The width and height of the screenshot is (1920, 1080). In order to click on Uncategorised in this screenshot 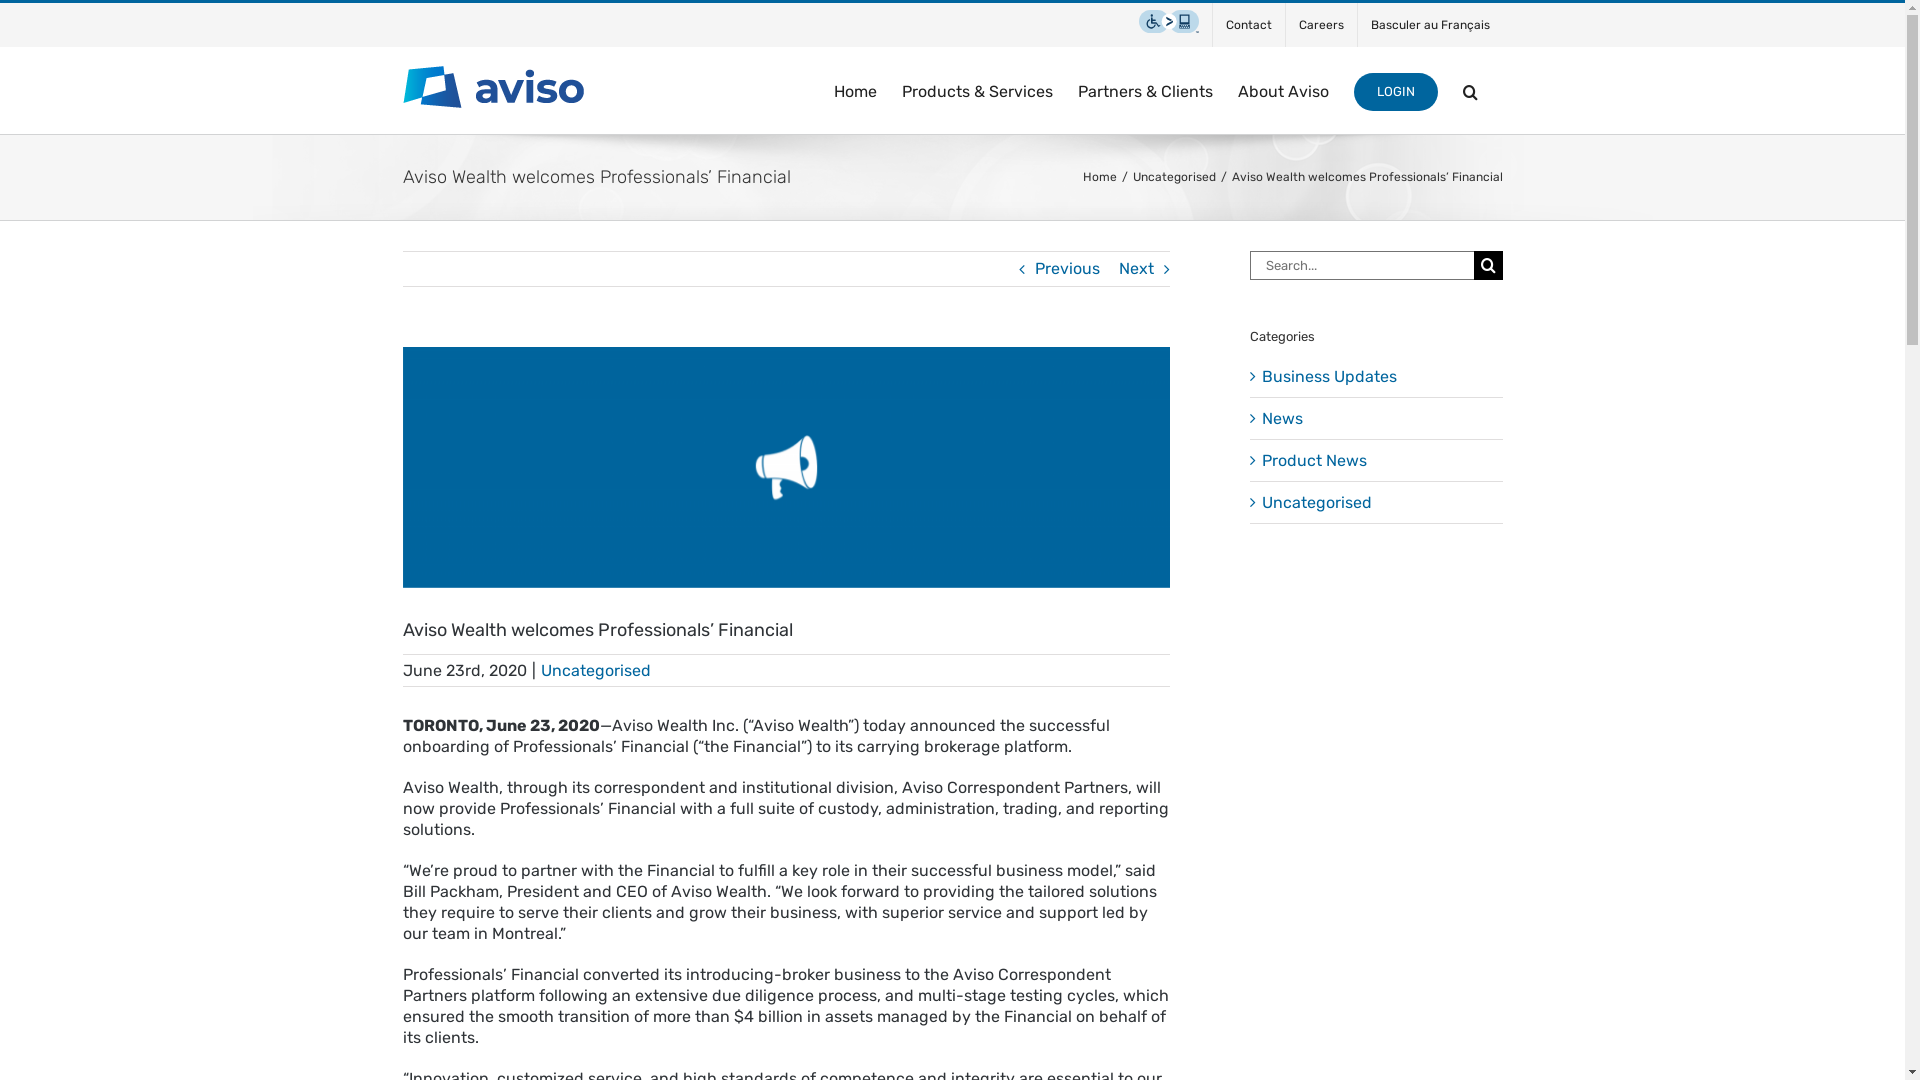, I will do `click(1174, 177)`.